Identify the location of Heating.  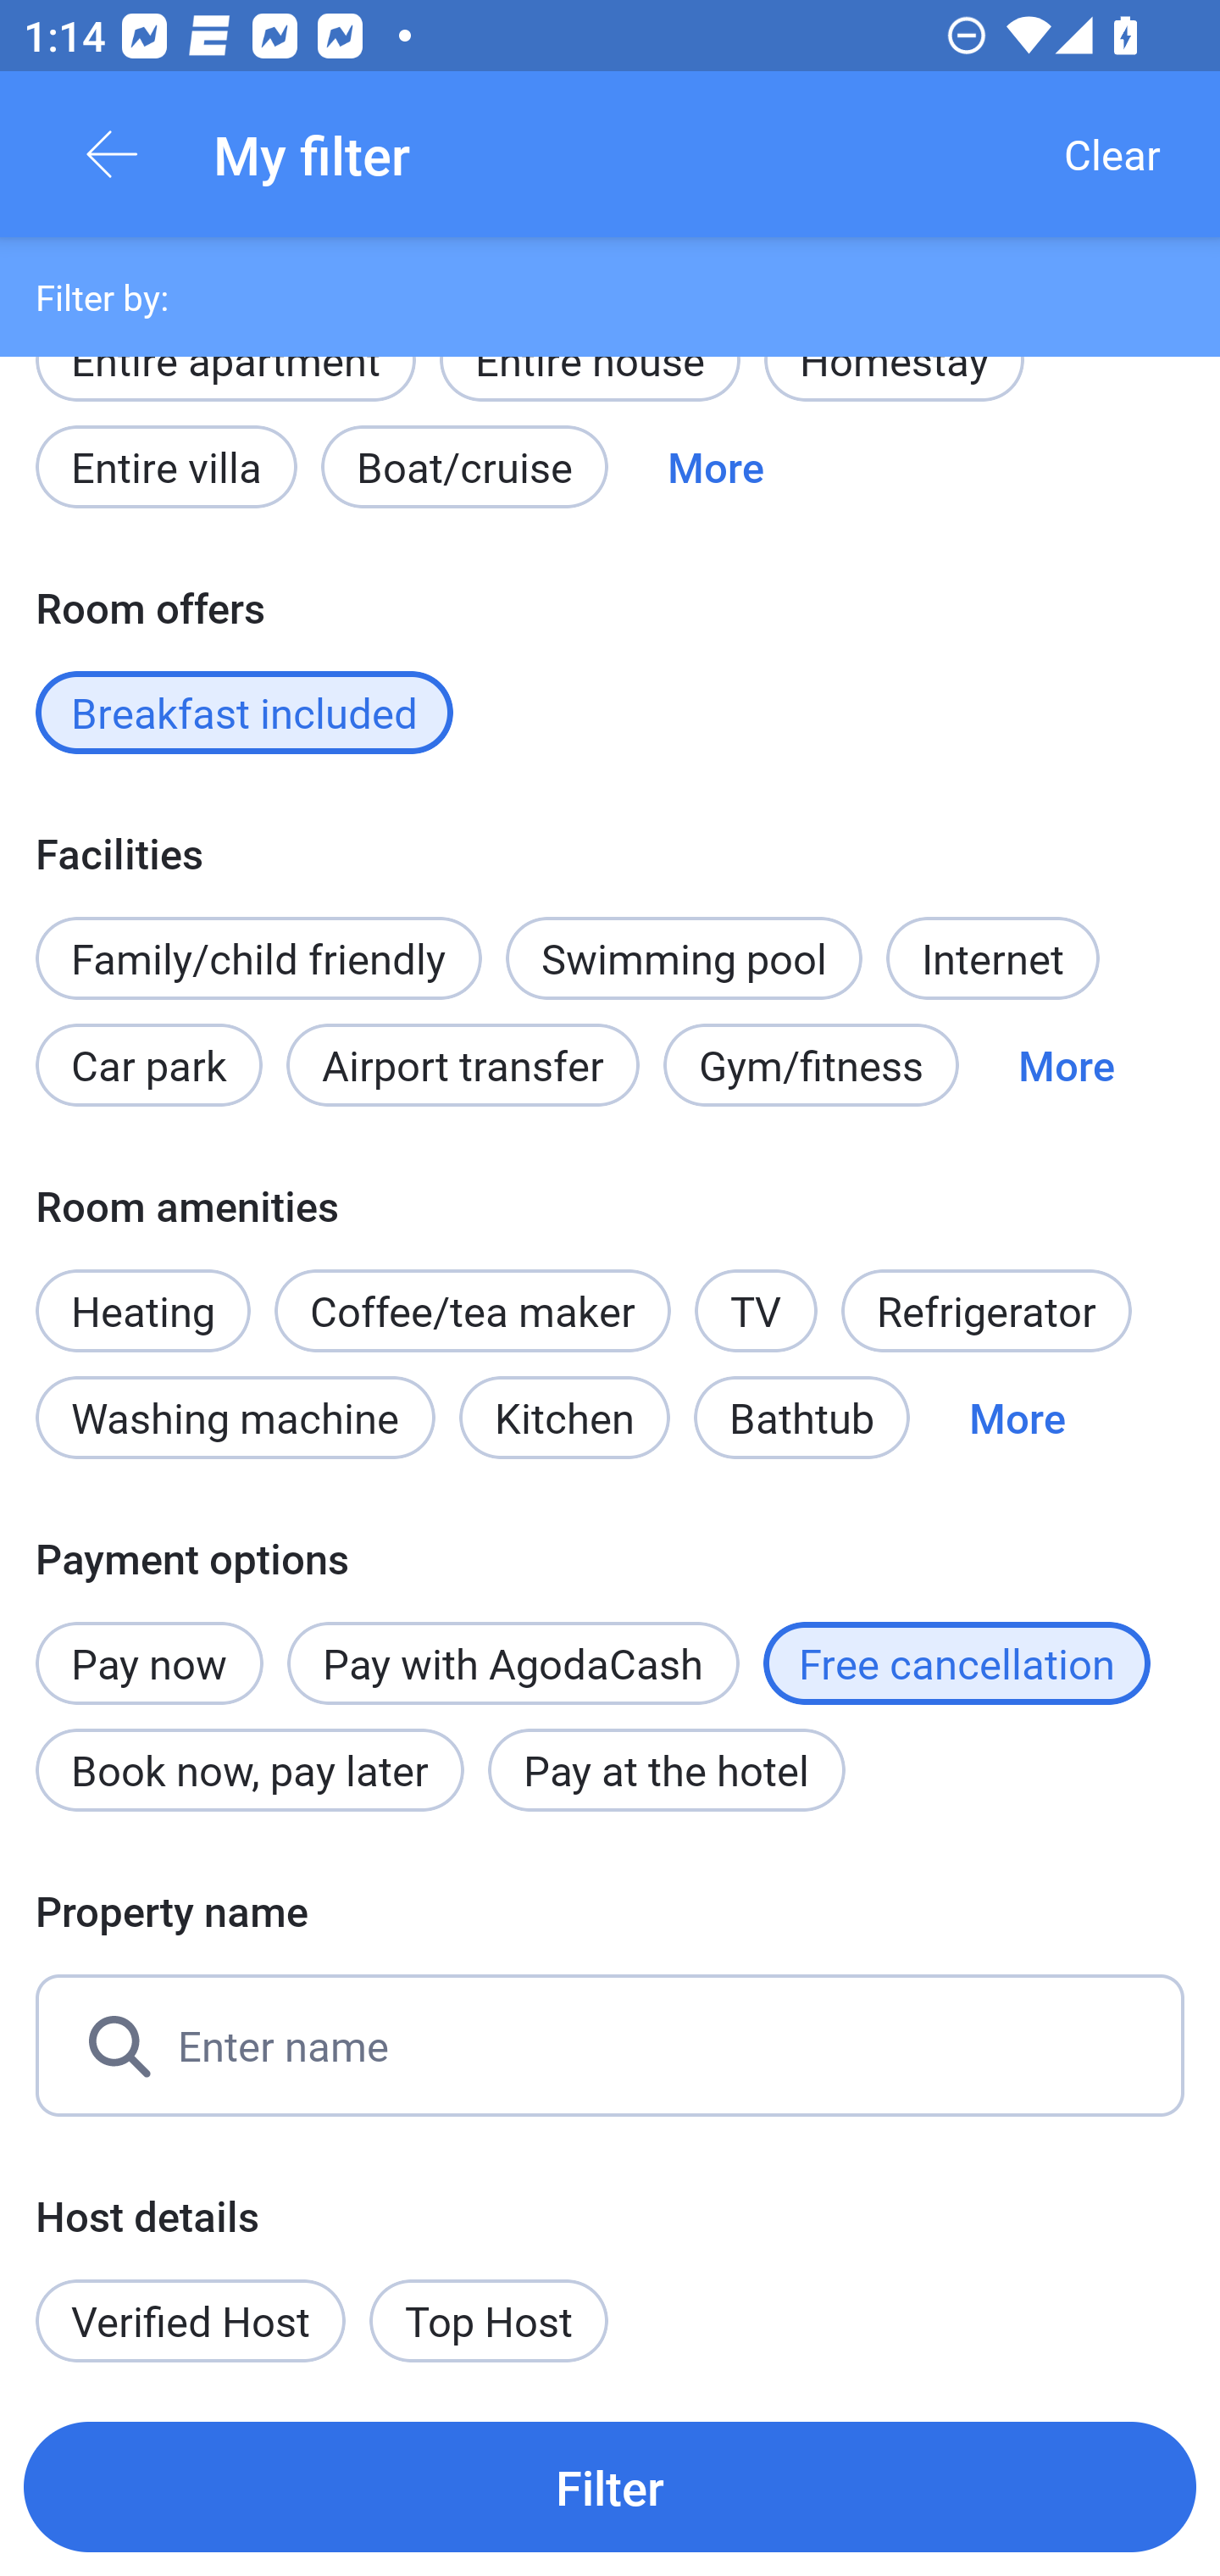
(142, 1293).